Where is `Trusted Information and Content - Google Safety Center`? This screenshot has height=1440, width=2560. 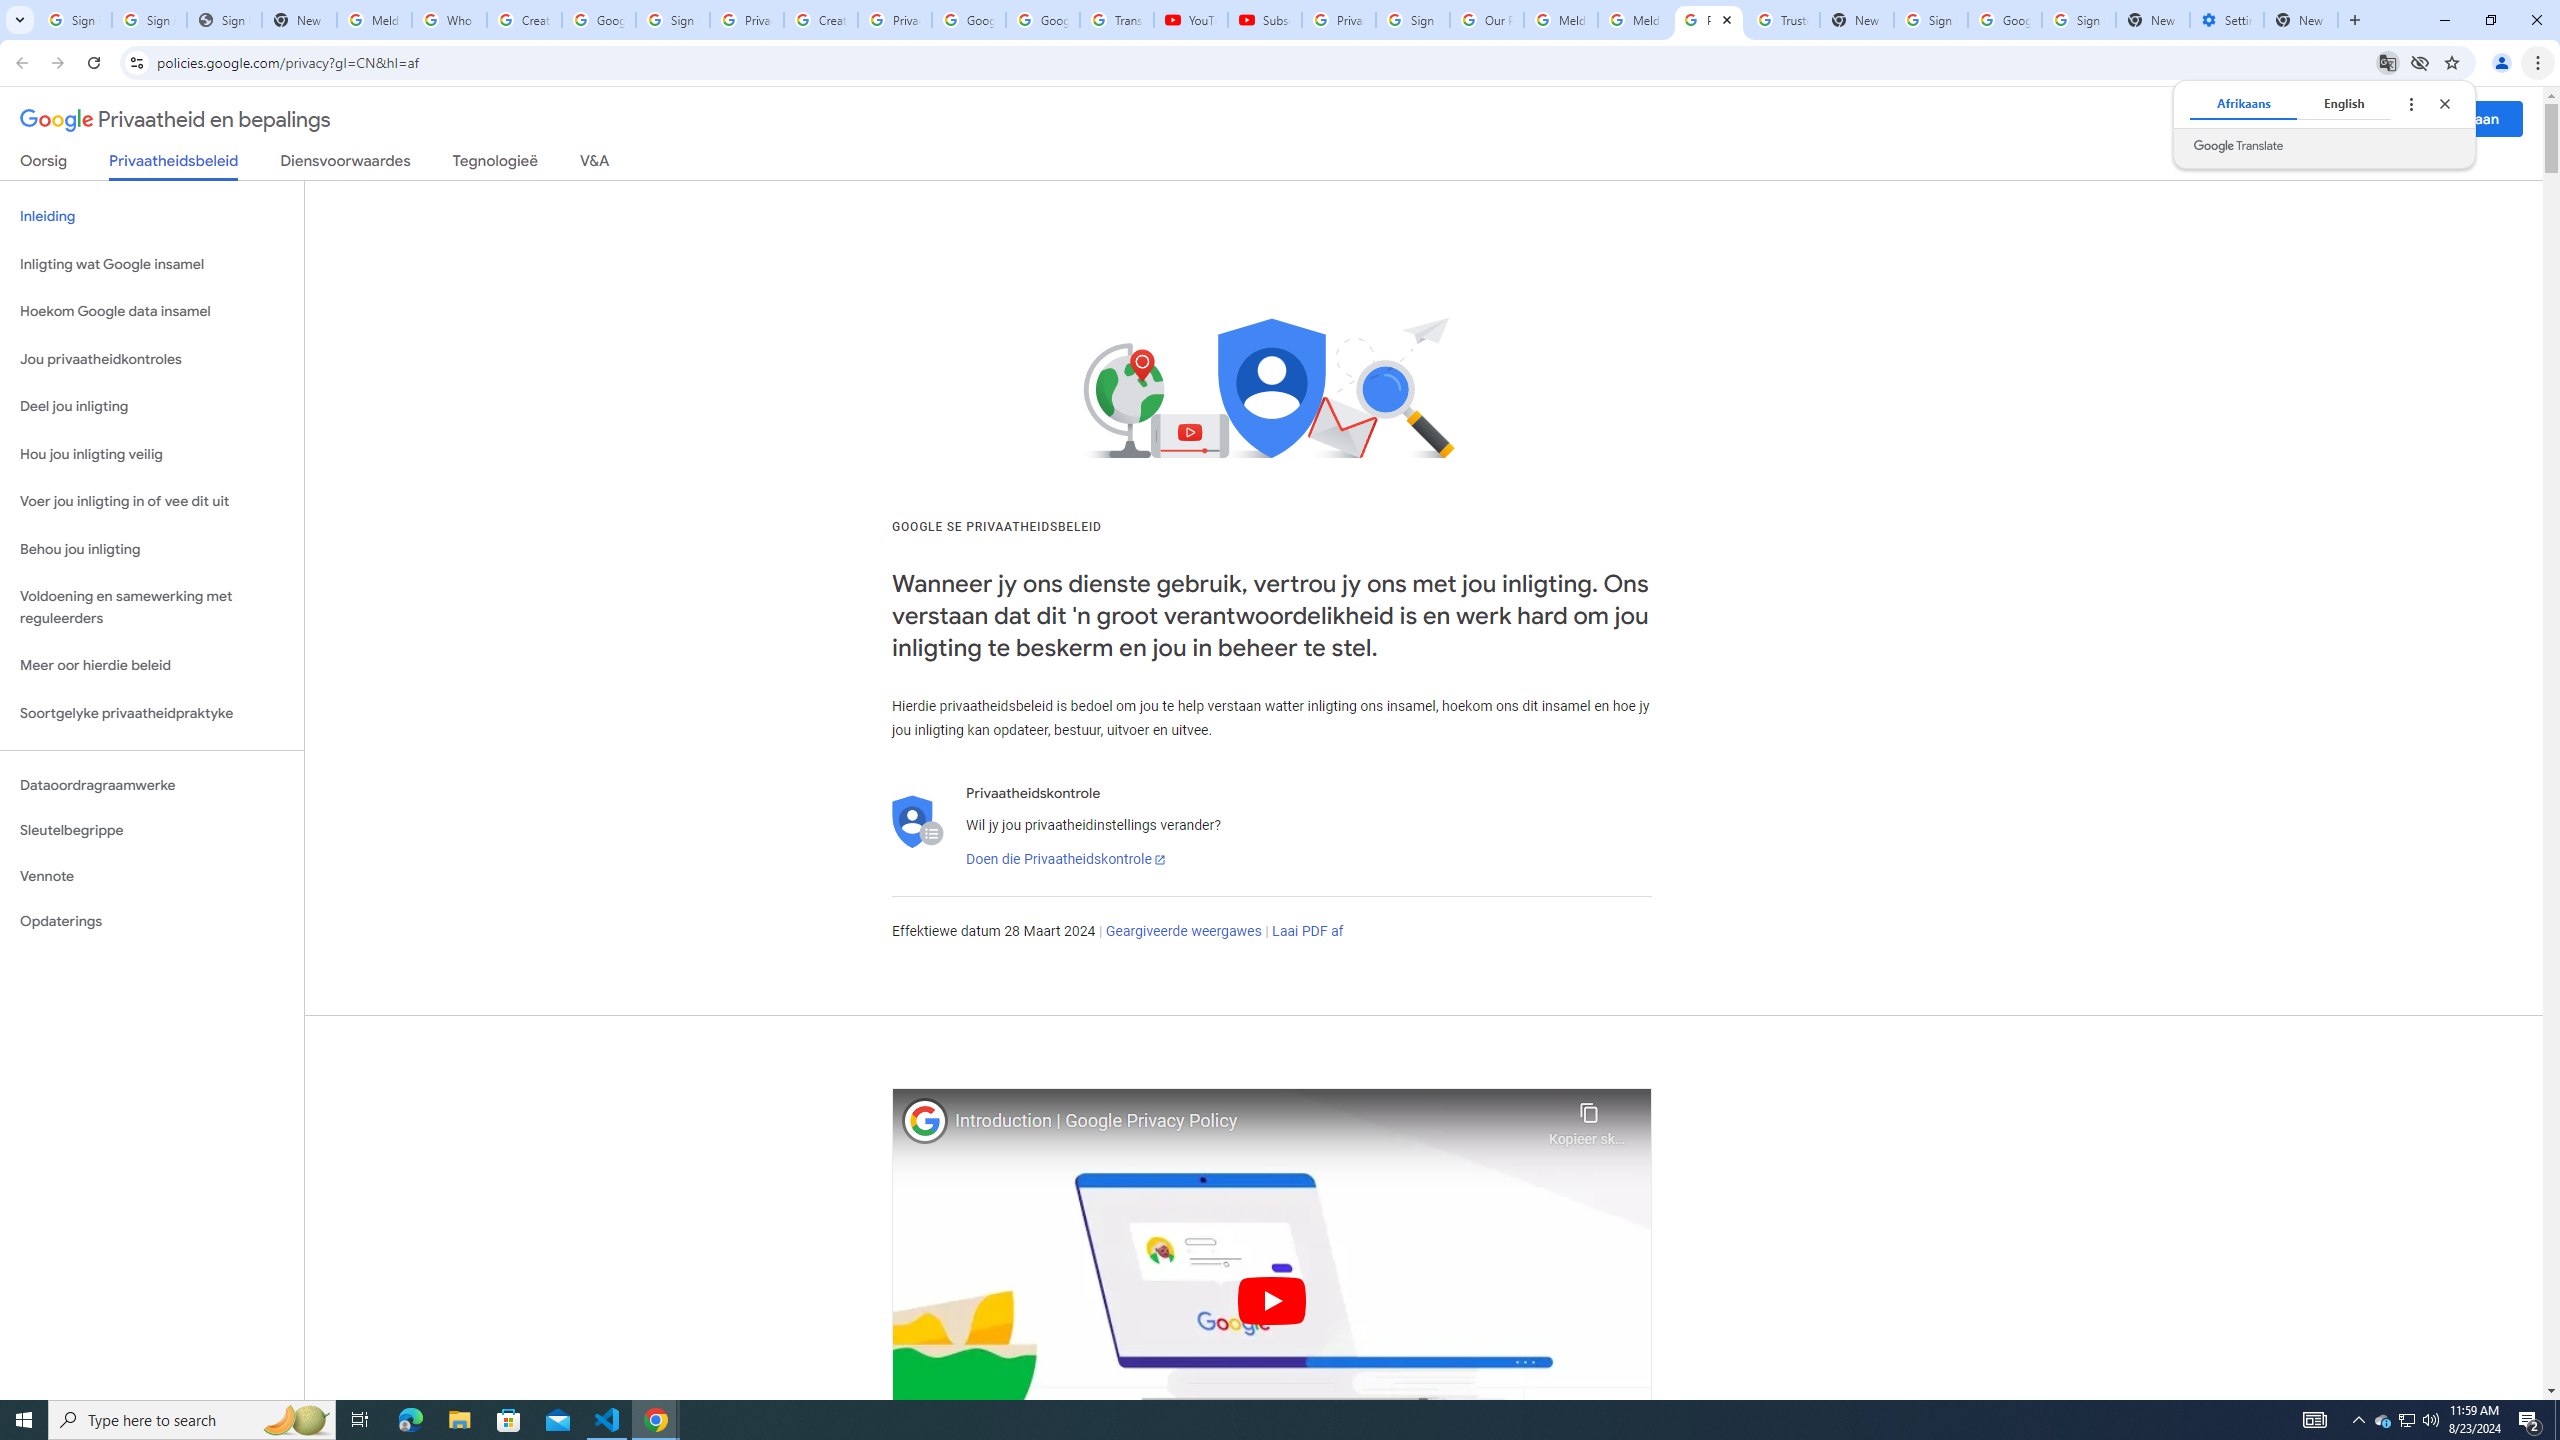 Trusted Information and Content - Google Safety Center is located at coordinates (1782, 20).